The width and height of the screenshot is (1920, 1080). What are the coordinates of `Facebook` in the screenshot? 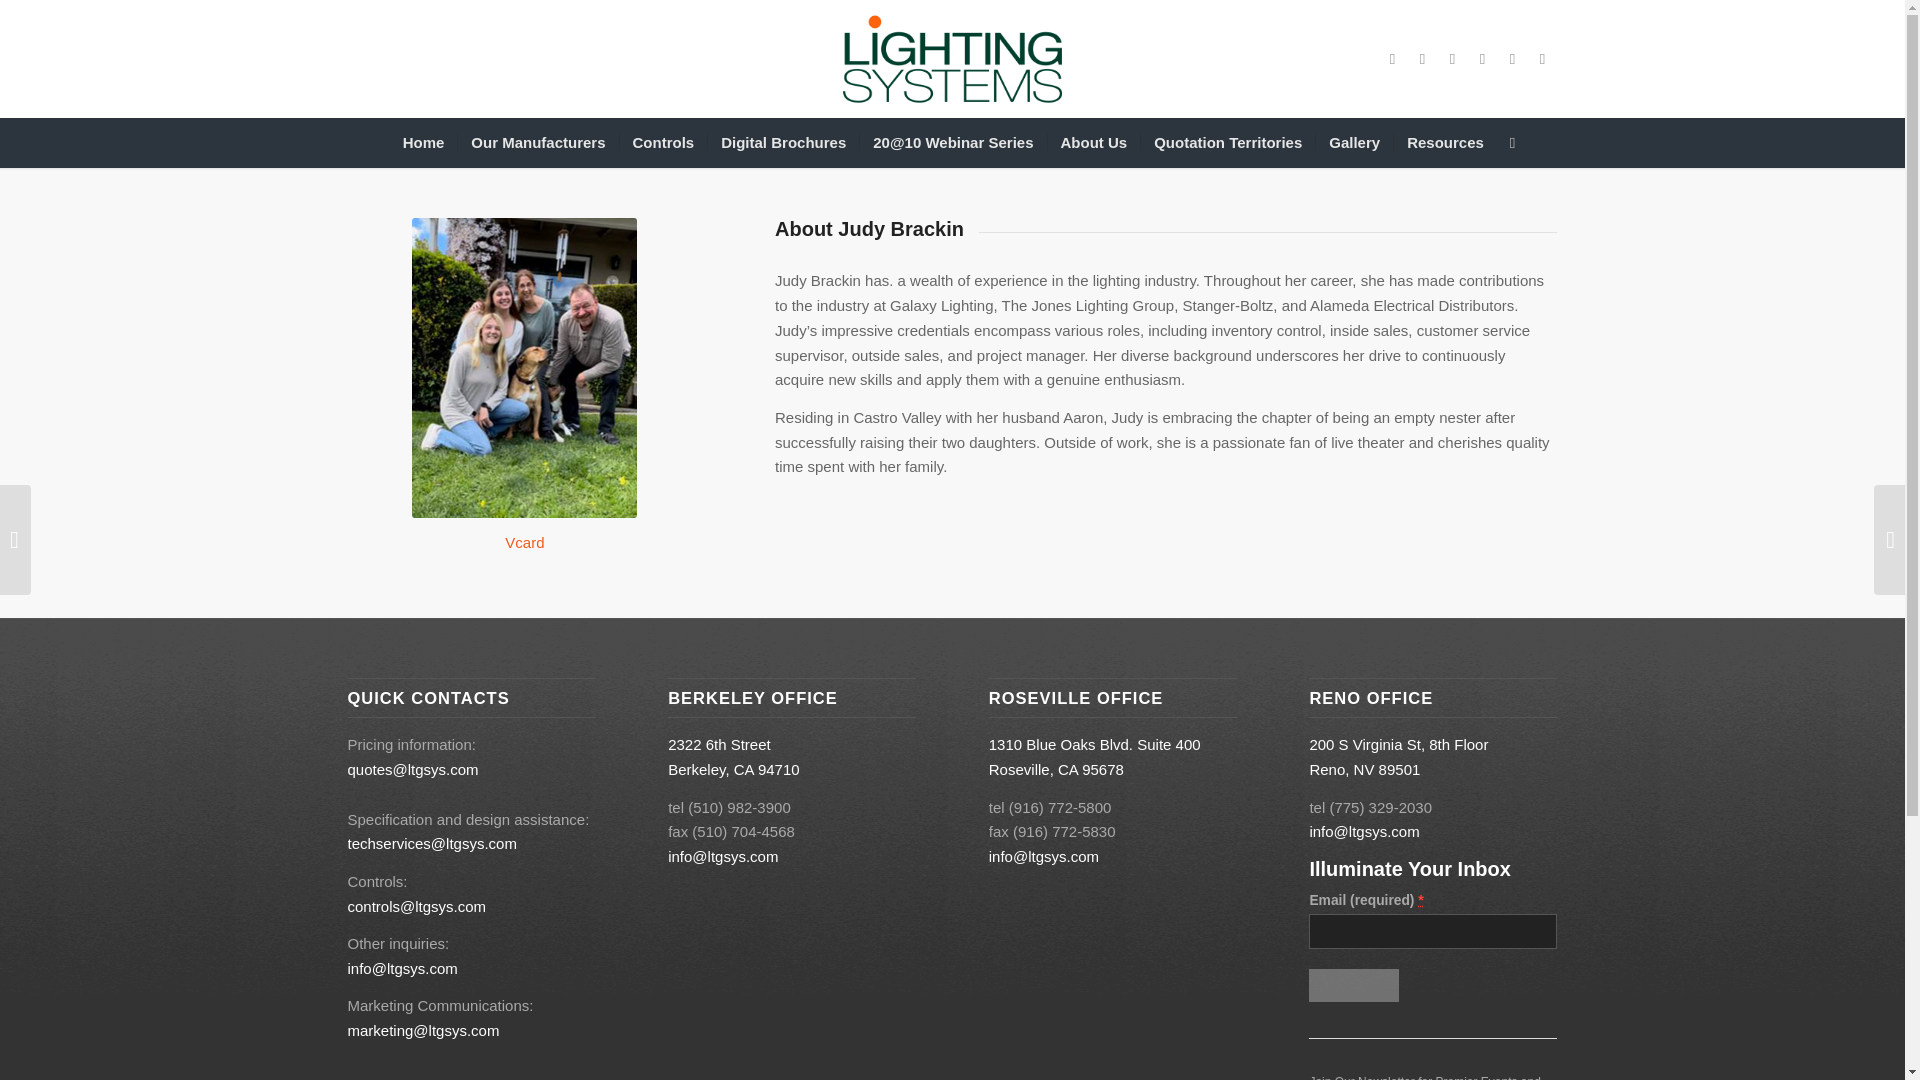 It's located at (1453, 59).